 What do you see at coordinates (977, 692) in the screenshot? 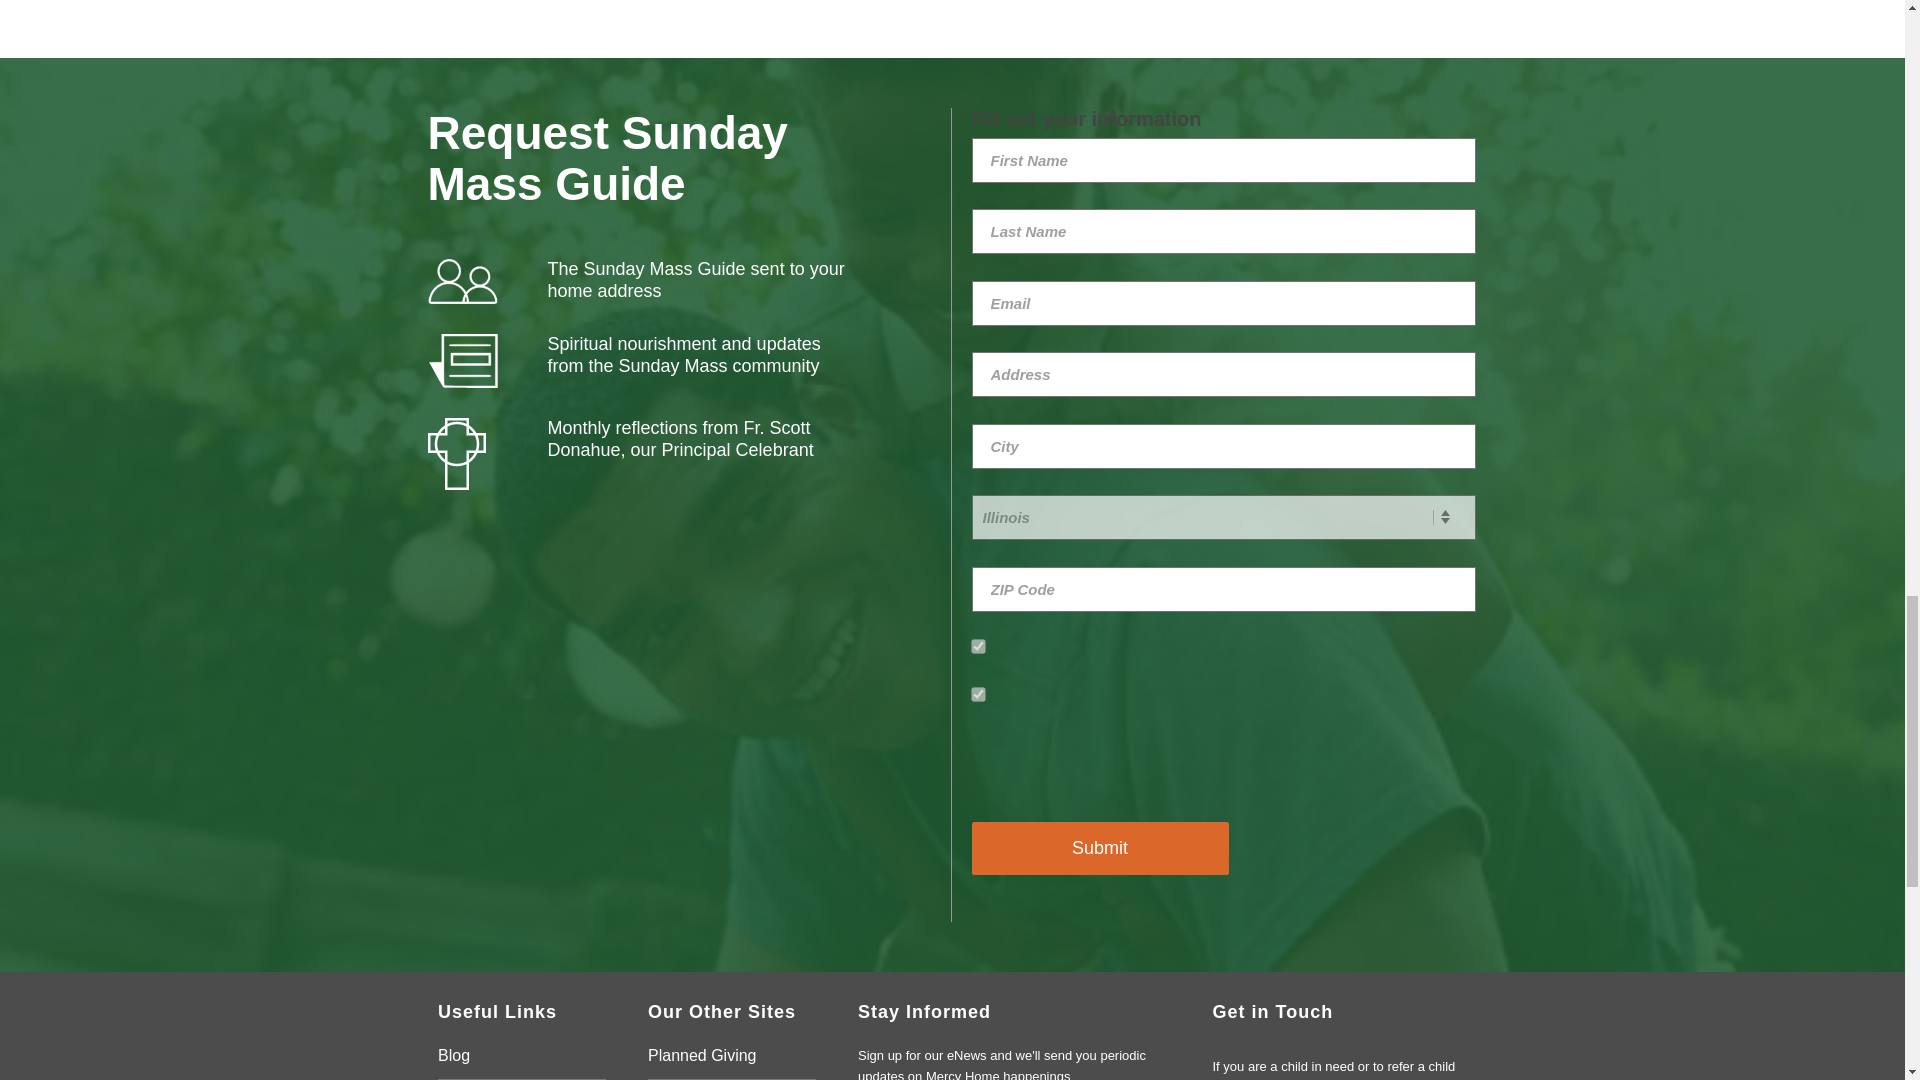
I see `1` at bounding box center [977, 692].